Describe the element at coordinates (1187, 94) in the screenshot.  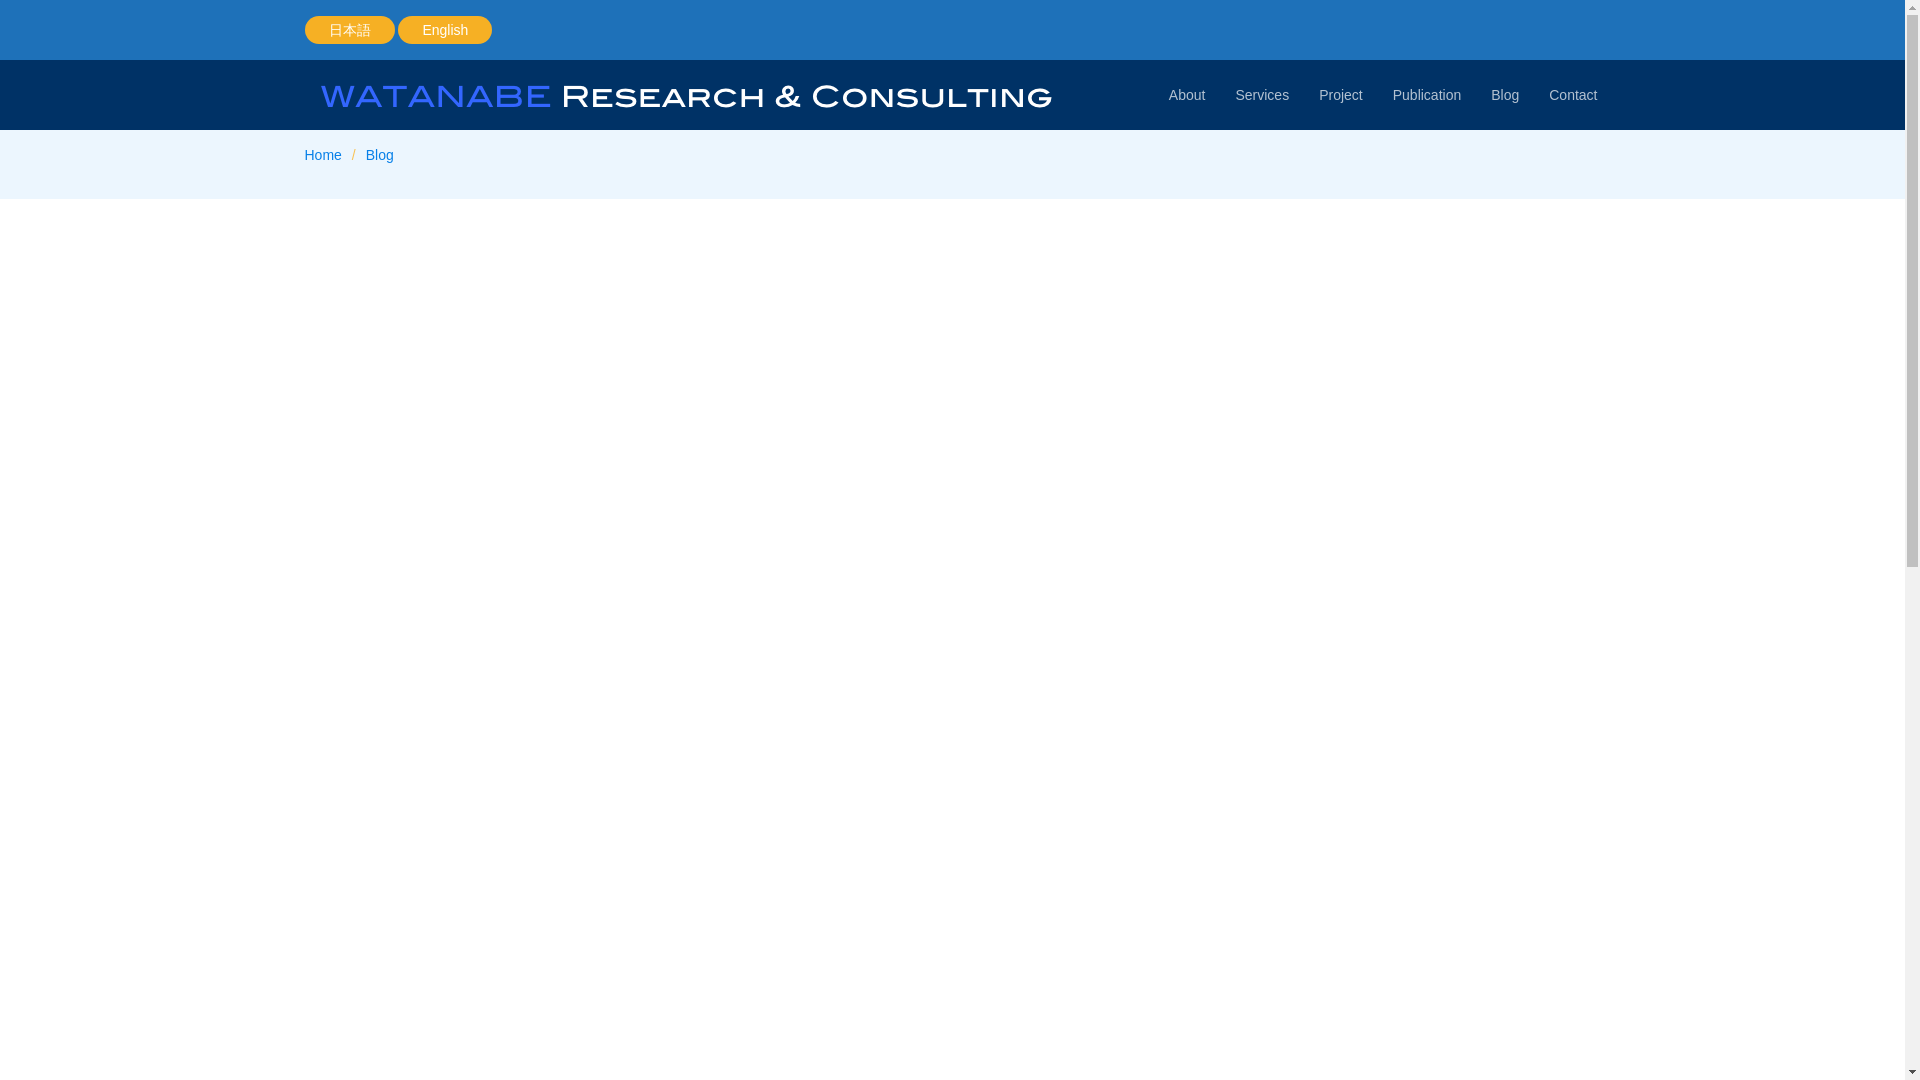
I see `About` at that location.